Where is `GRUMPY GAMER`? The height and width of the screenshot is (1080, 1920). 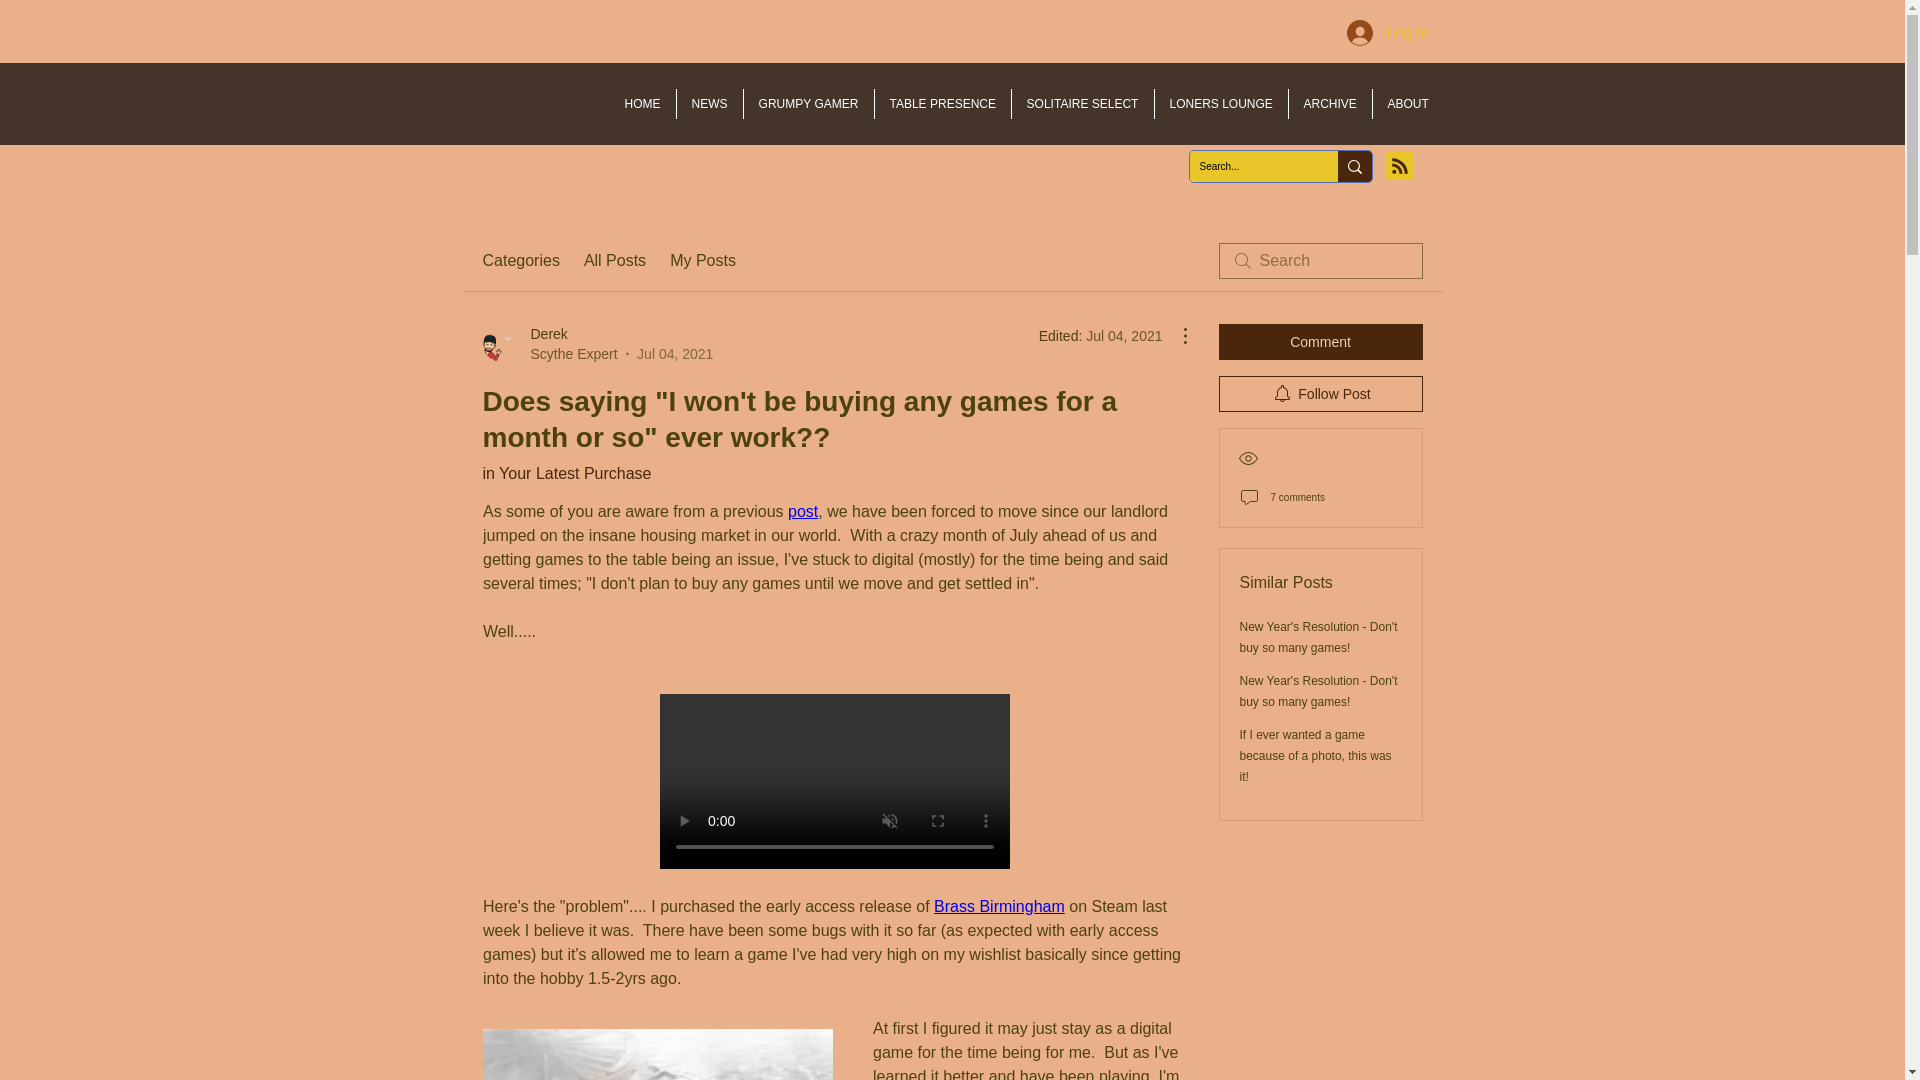 GRUMPY GAMER is located at coordinates (808, 103).